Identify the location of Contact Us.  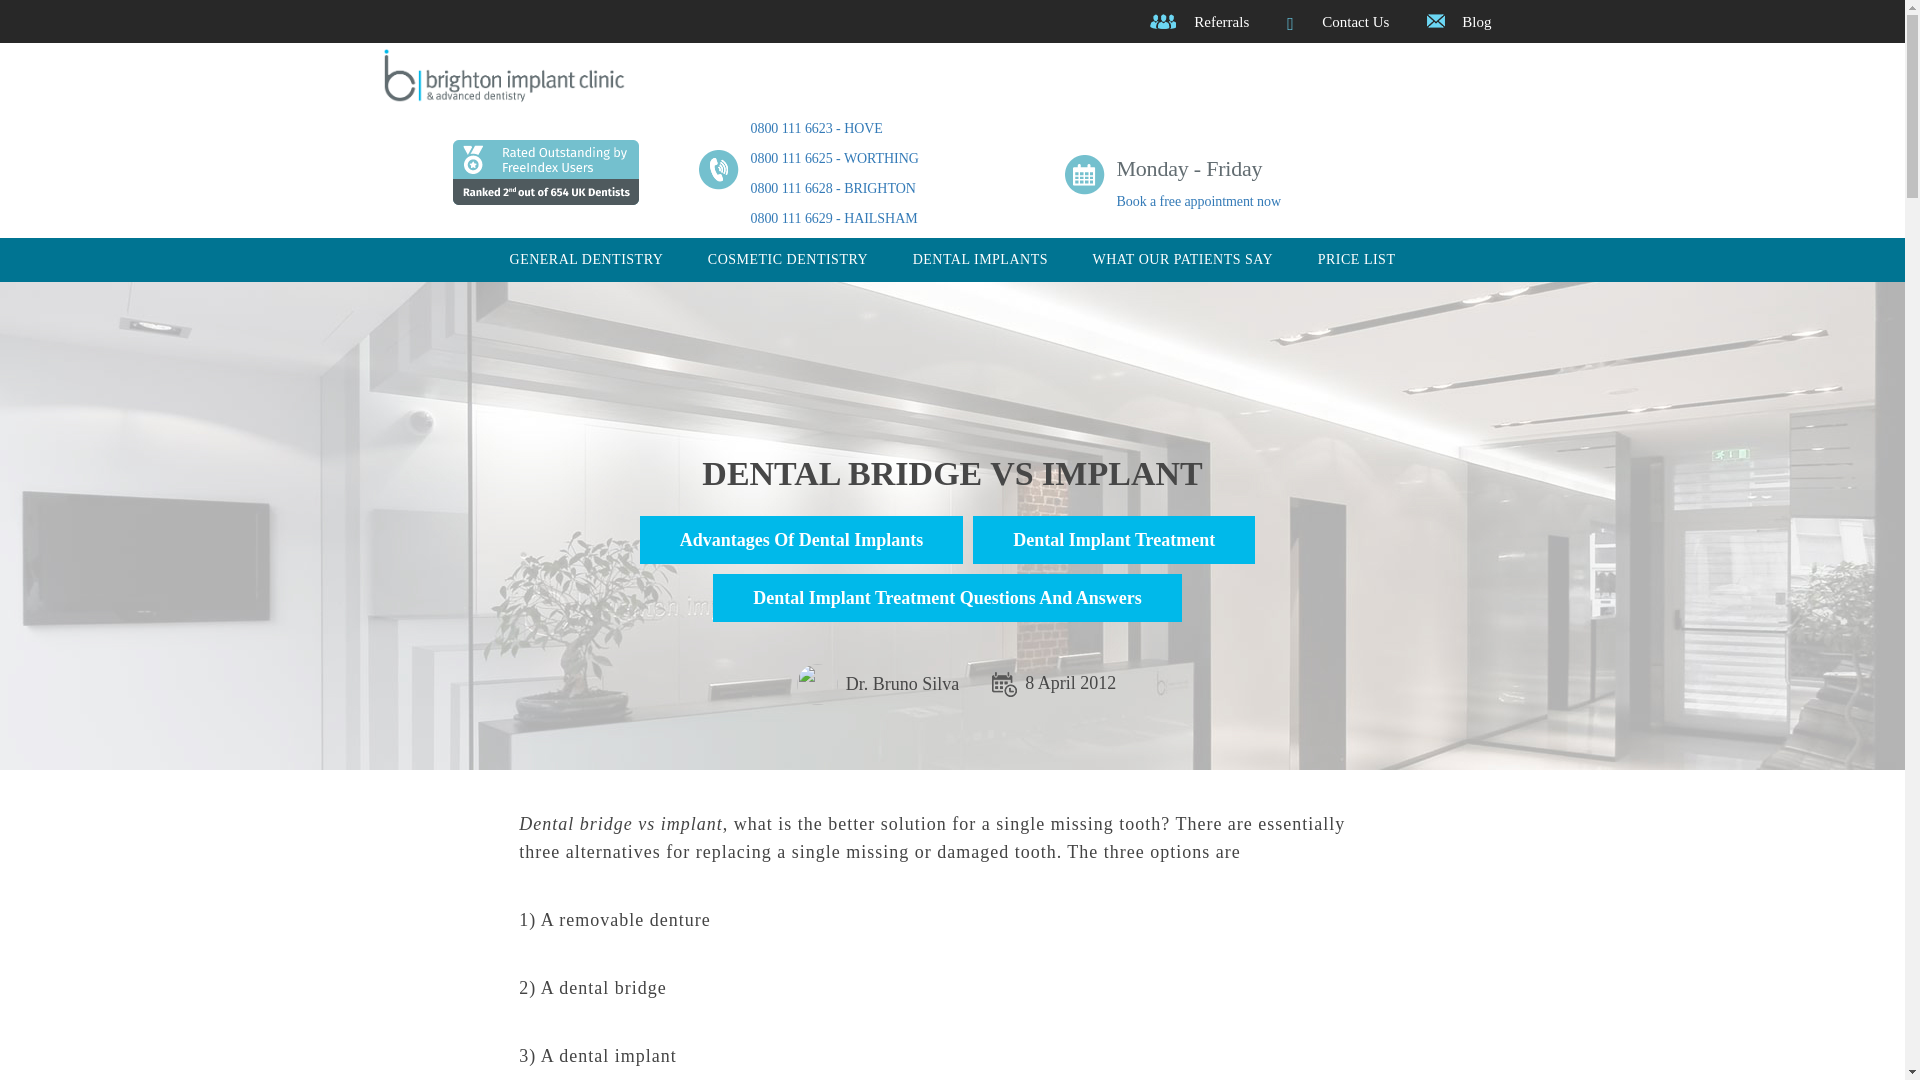
(1355, 22).